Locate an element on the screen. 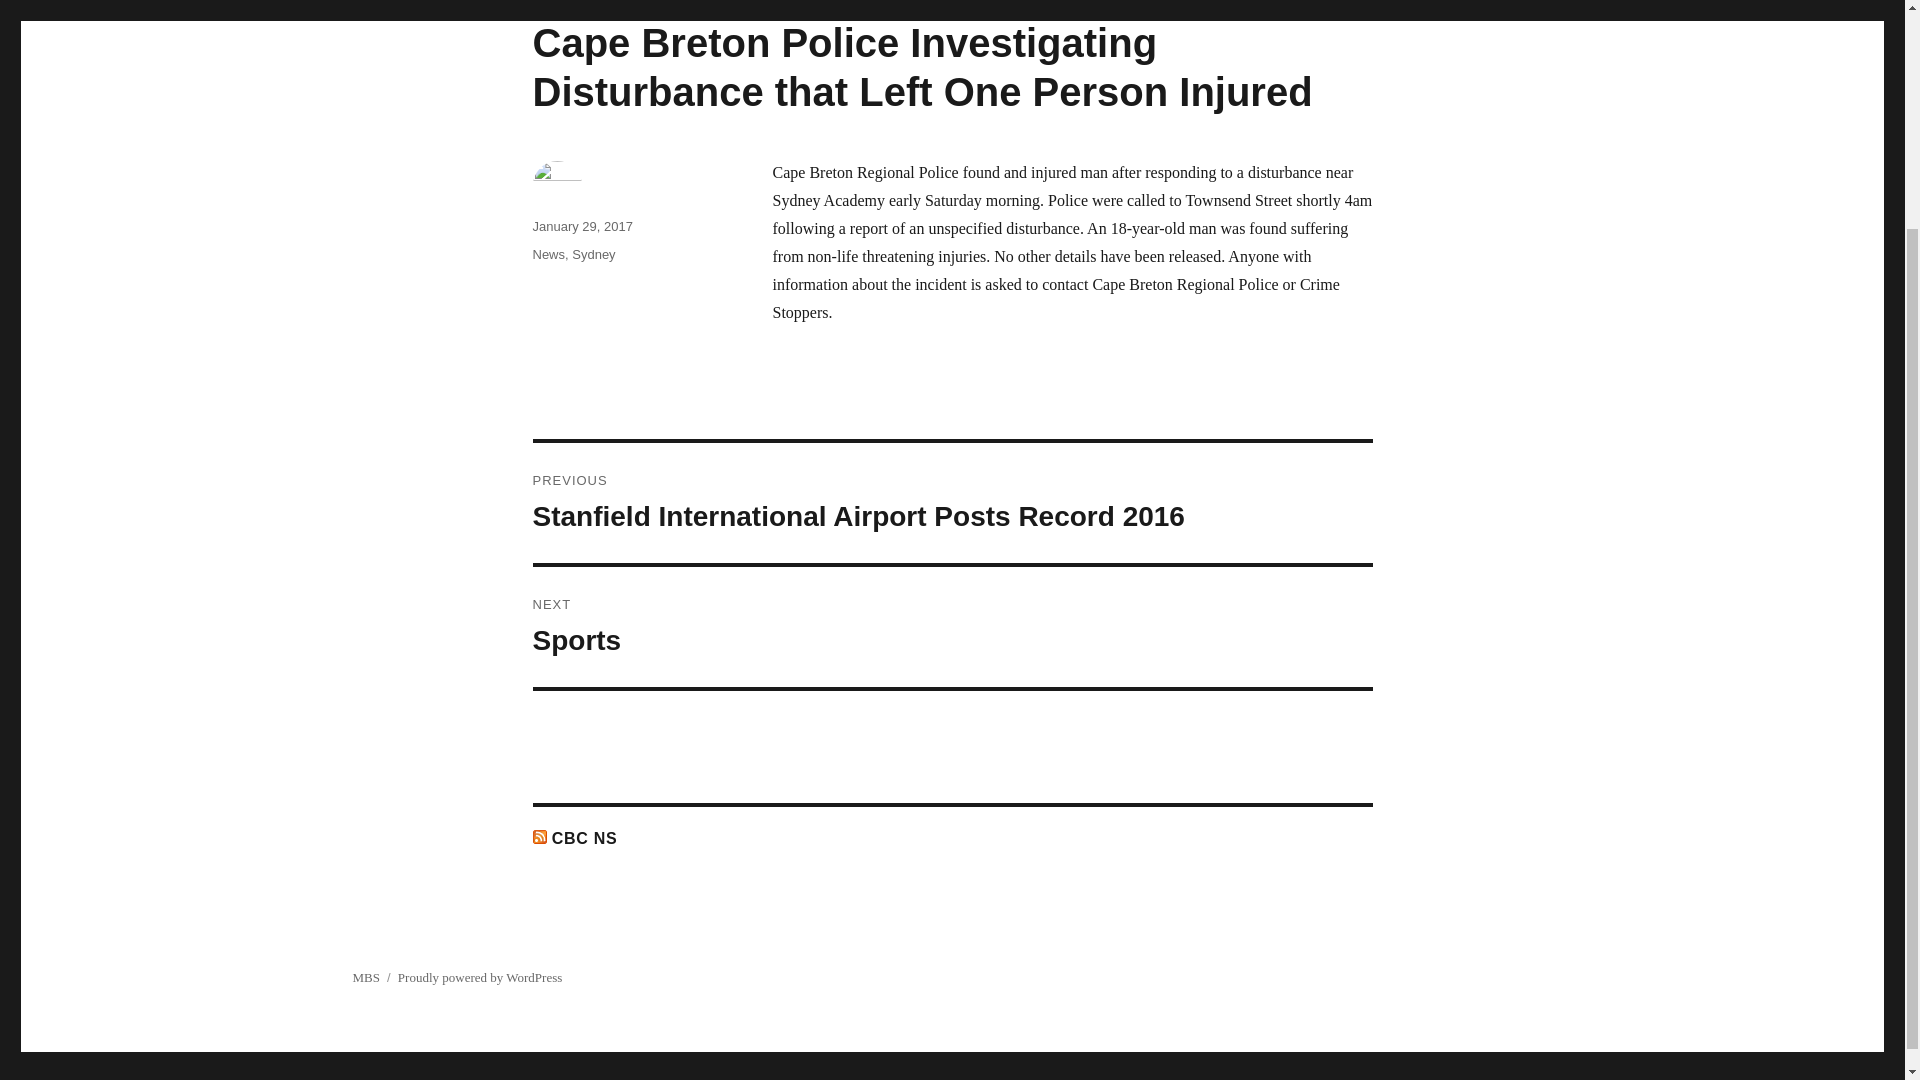 This screenshot has width=1920, height=1080. January 29, 2017 is located at coordinates (548, 254).